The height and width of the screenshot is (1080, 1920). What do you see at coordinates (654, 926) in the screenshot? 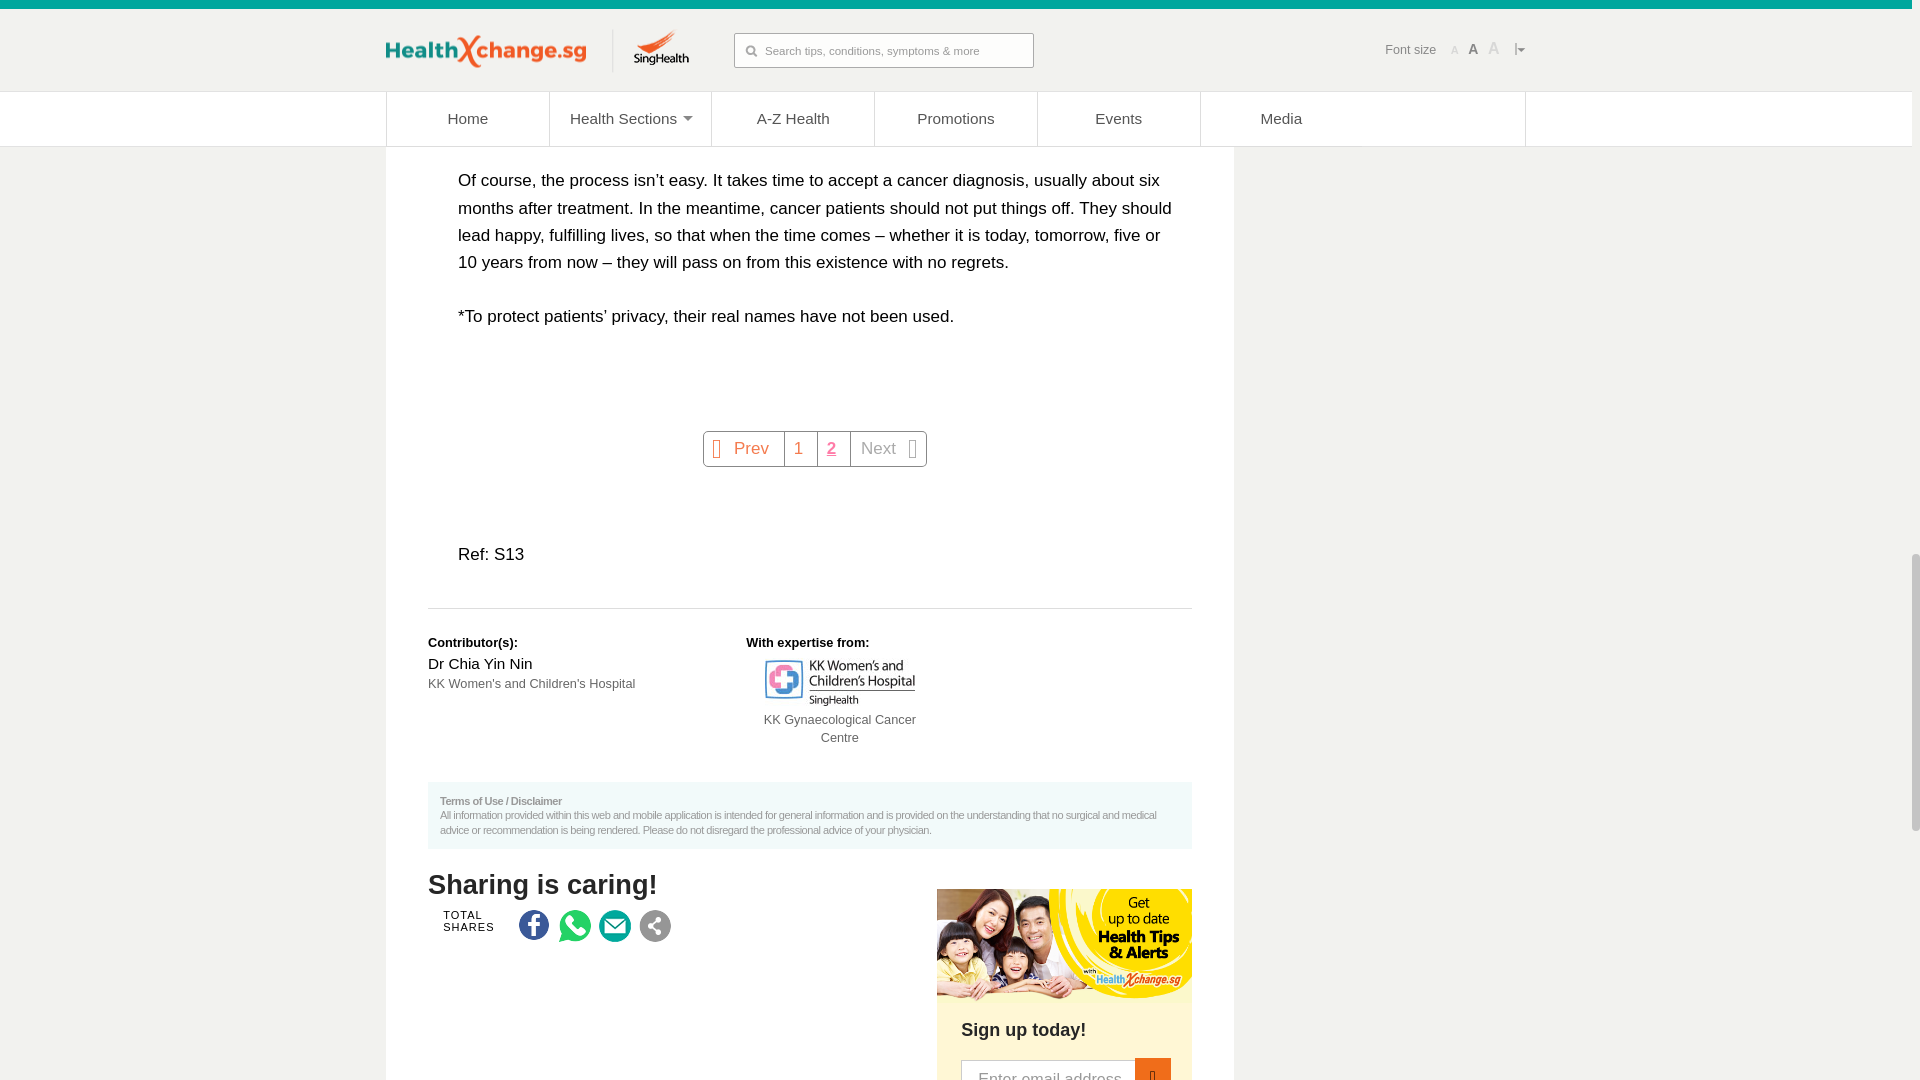
I see `Share this Page` at bounding box center [654, 926].